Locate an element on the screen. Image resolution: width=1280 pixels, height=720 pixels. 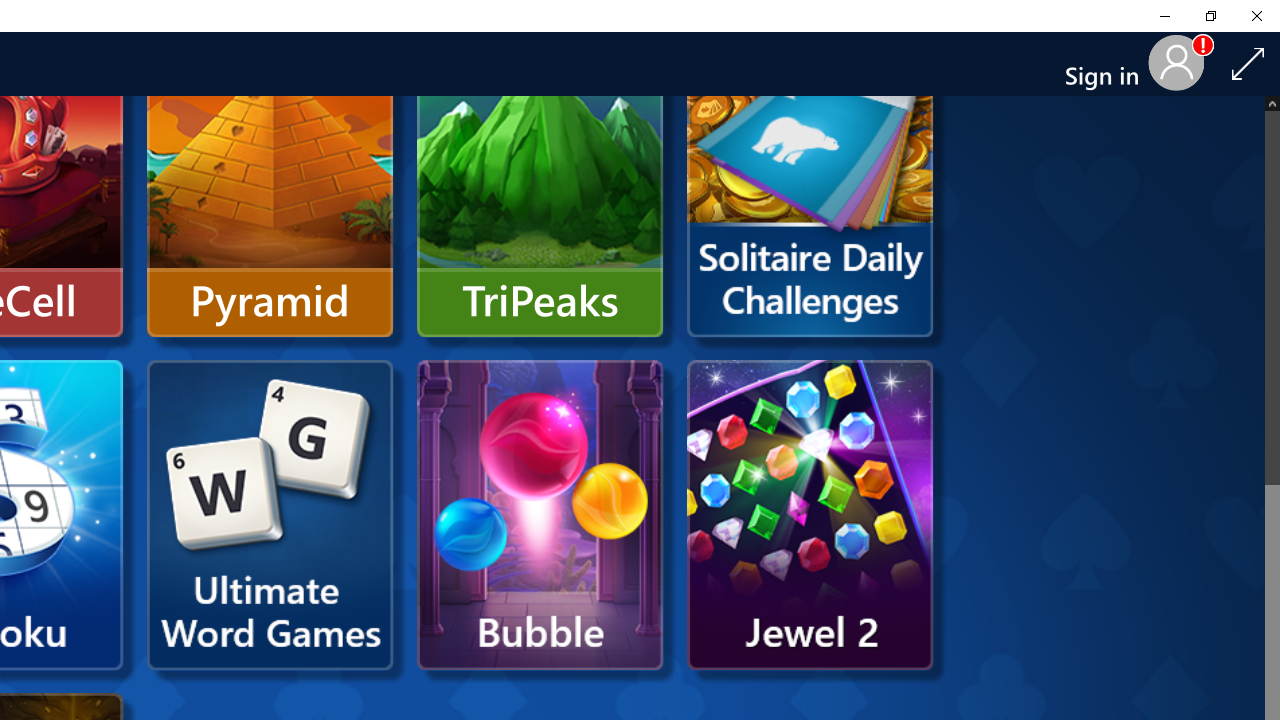
Minimize Solitaire & Casual Games is located at coordinates (1164, 16).